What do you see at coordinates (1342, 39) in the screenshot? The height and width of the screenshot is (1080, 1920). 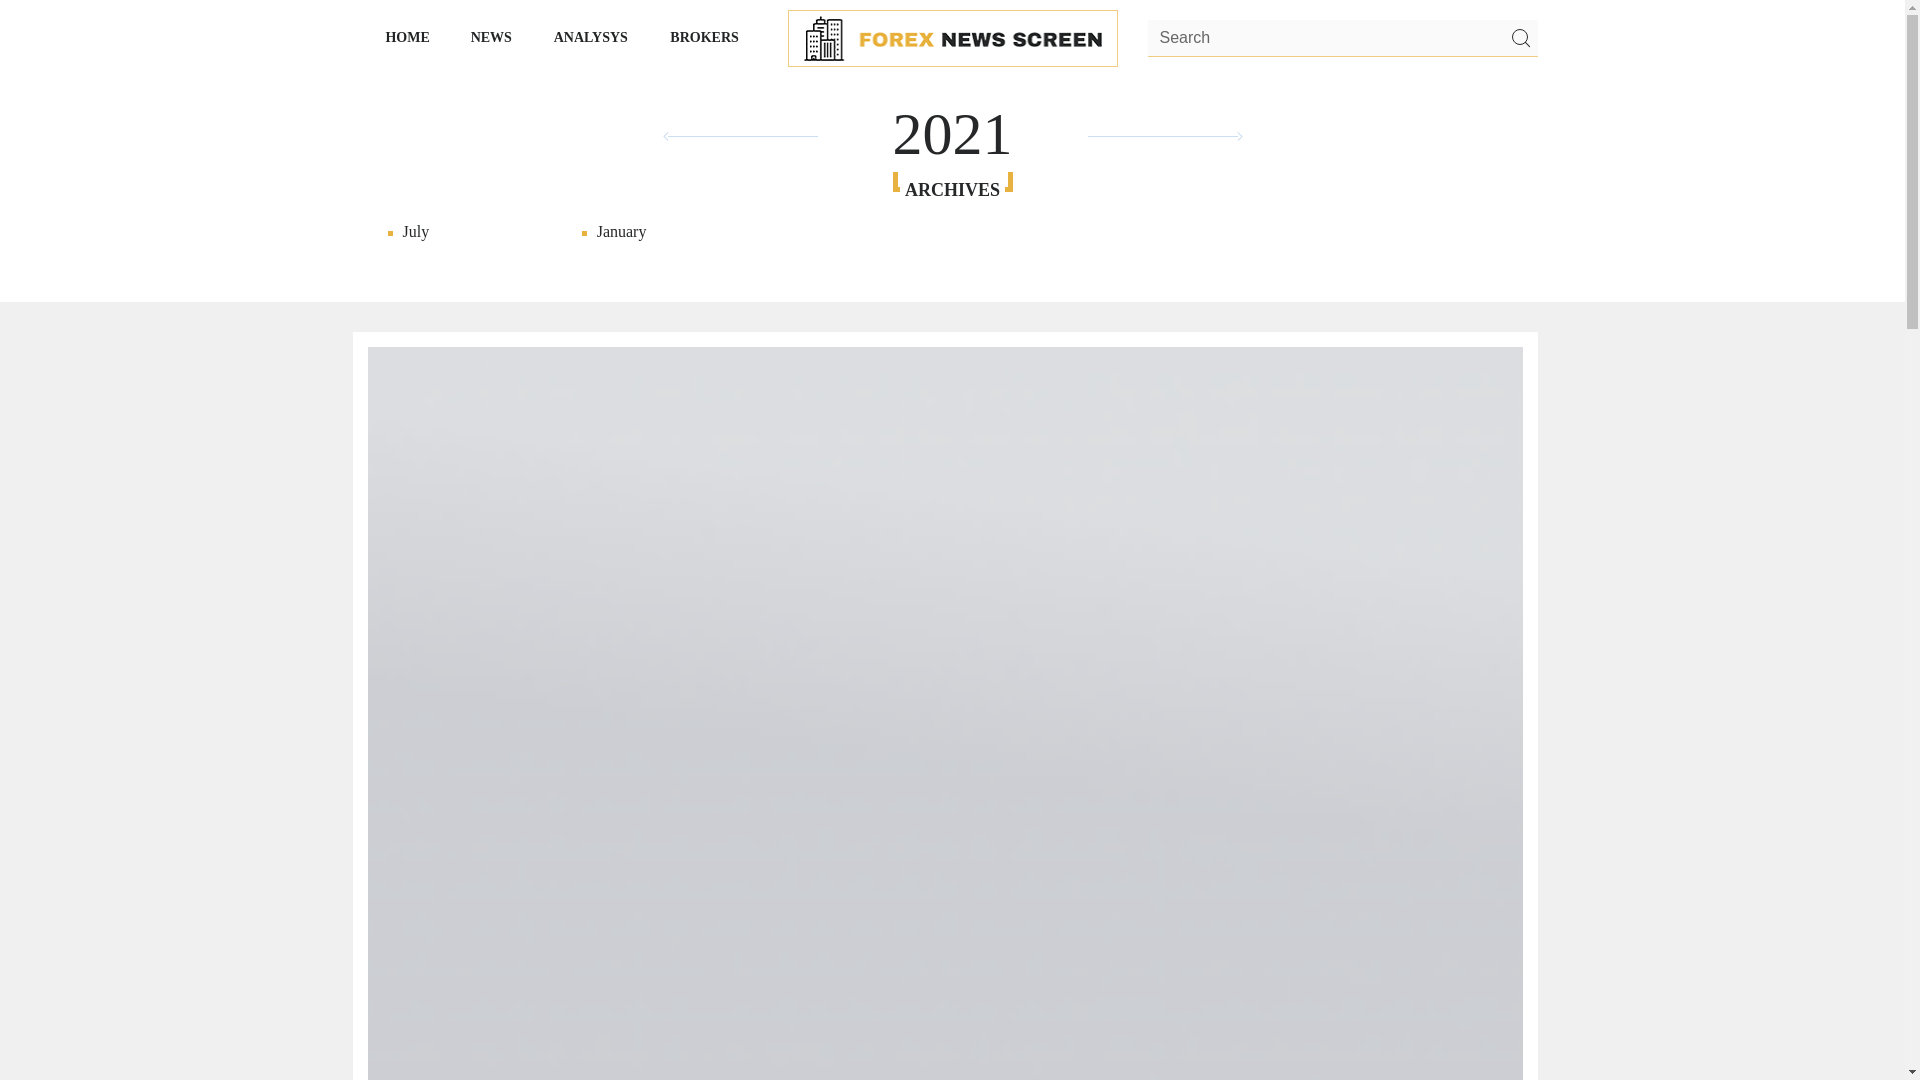 I see `Search` at bounding box center [1342, 39].